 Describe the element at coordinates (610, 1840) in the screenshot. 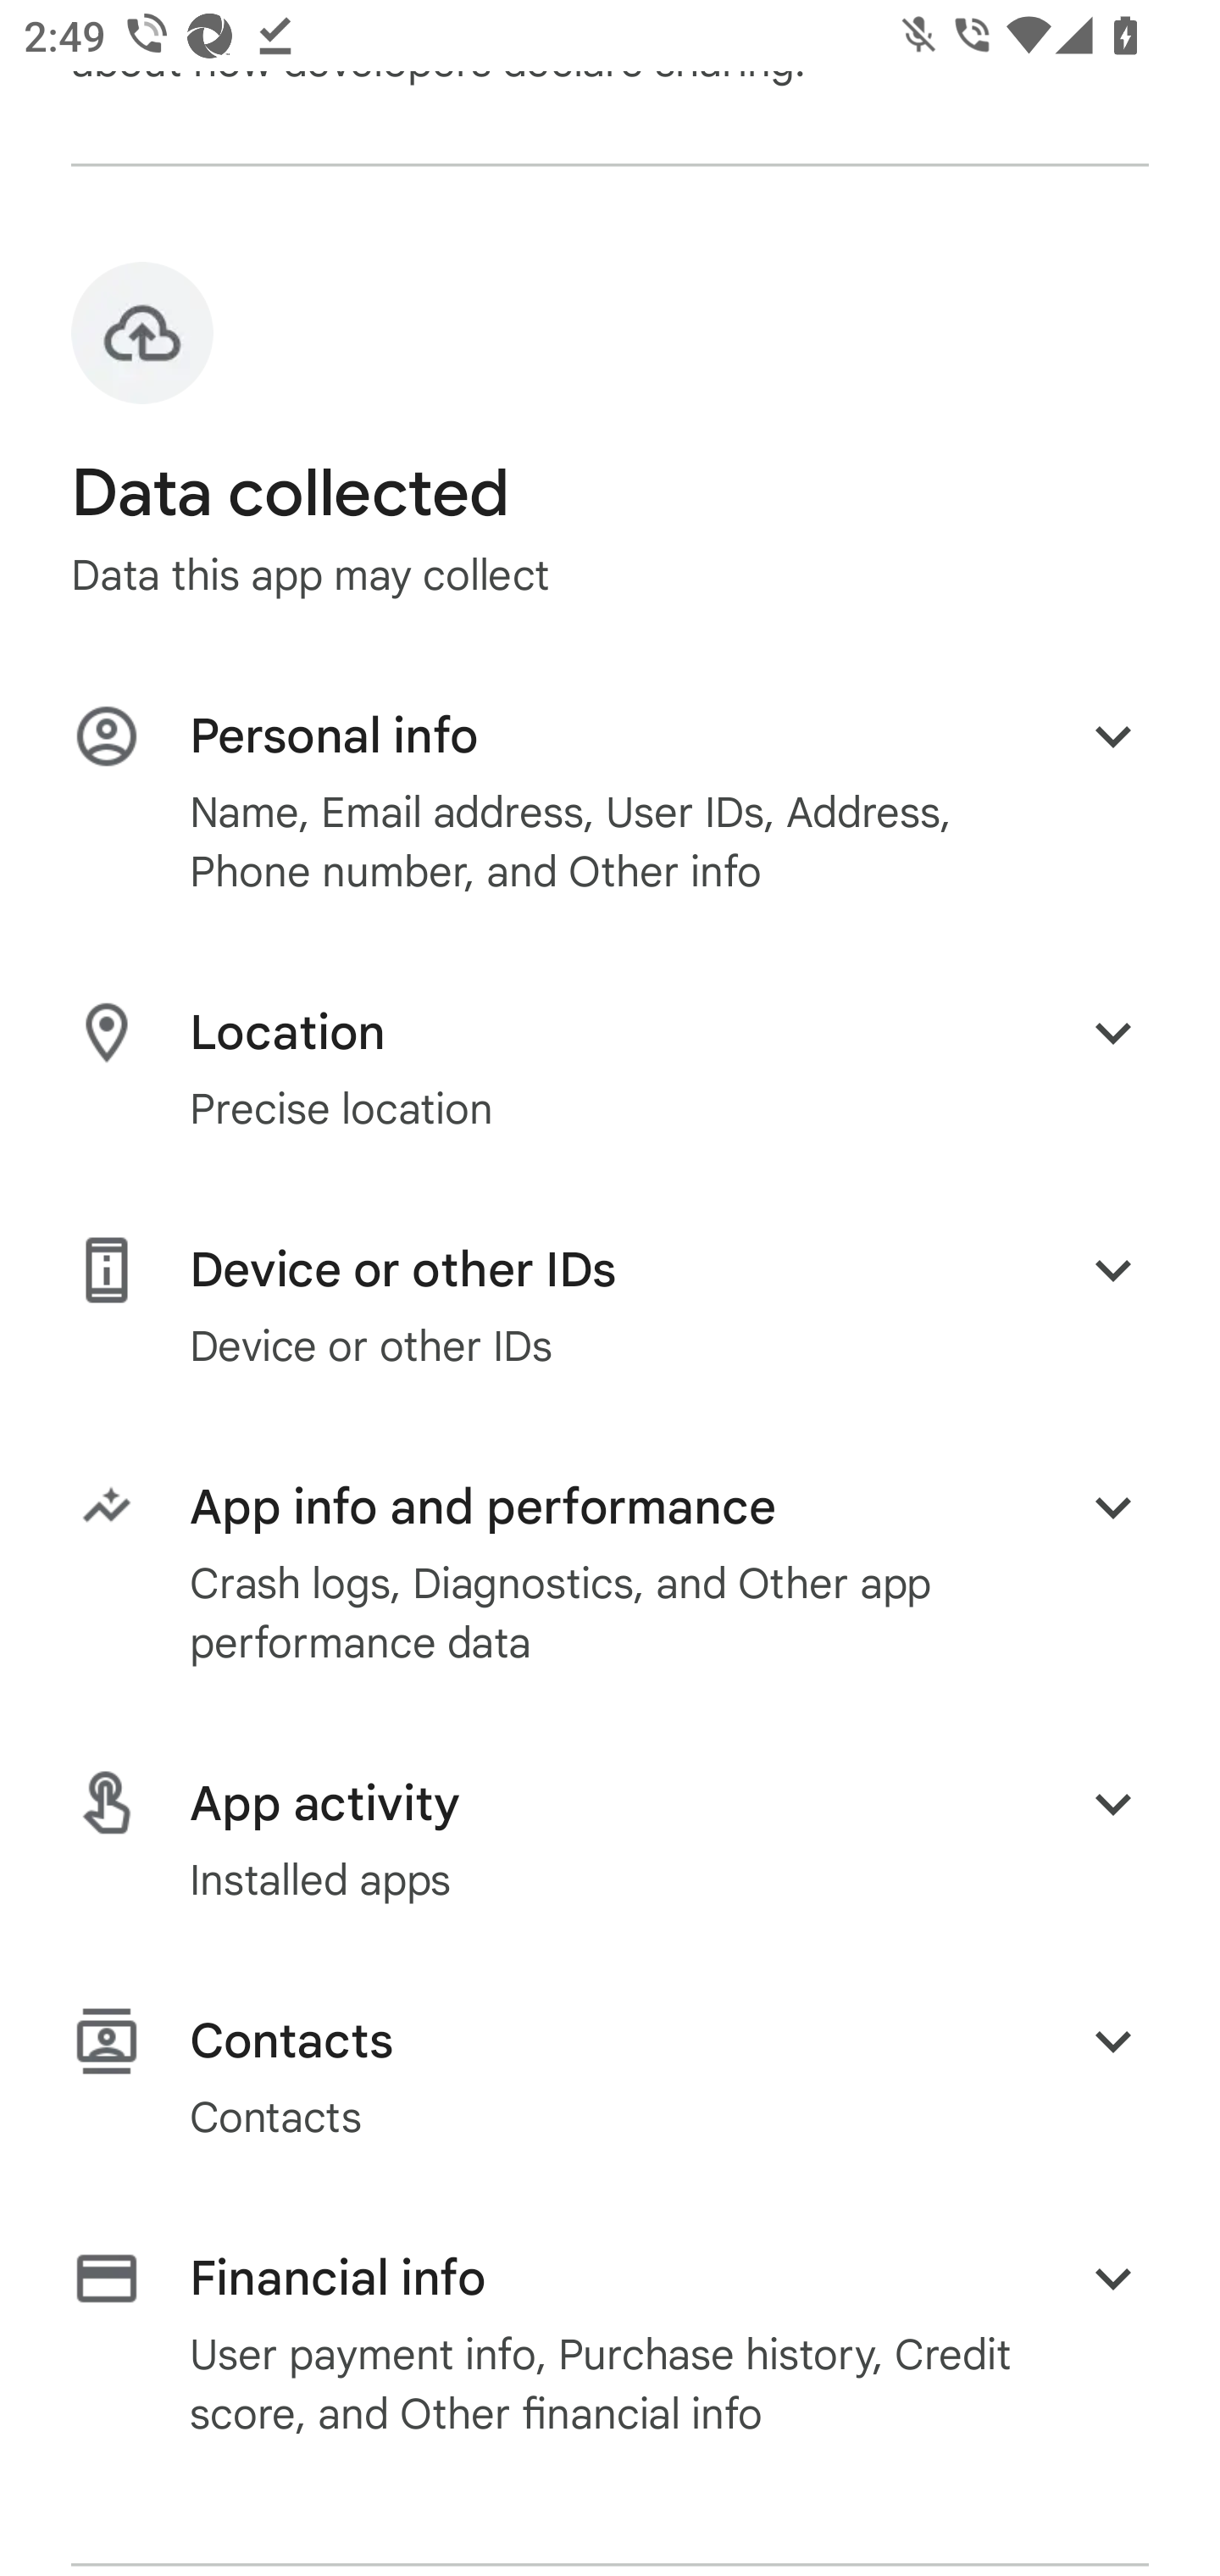

I see `heading App activity Installed apps Expand button` at that location.